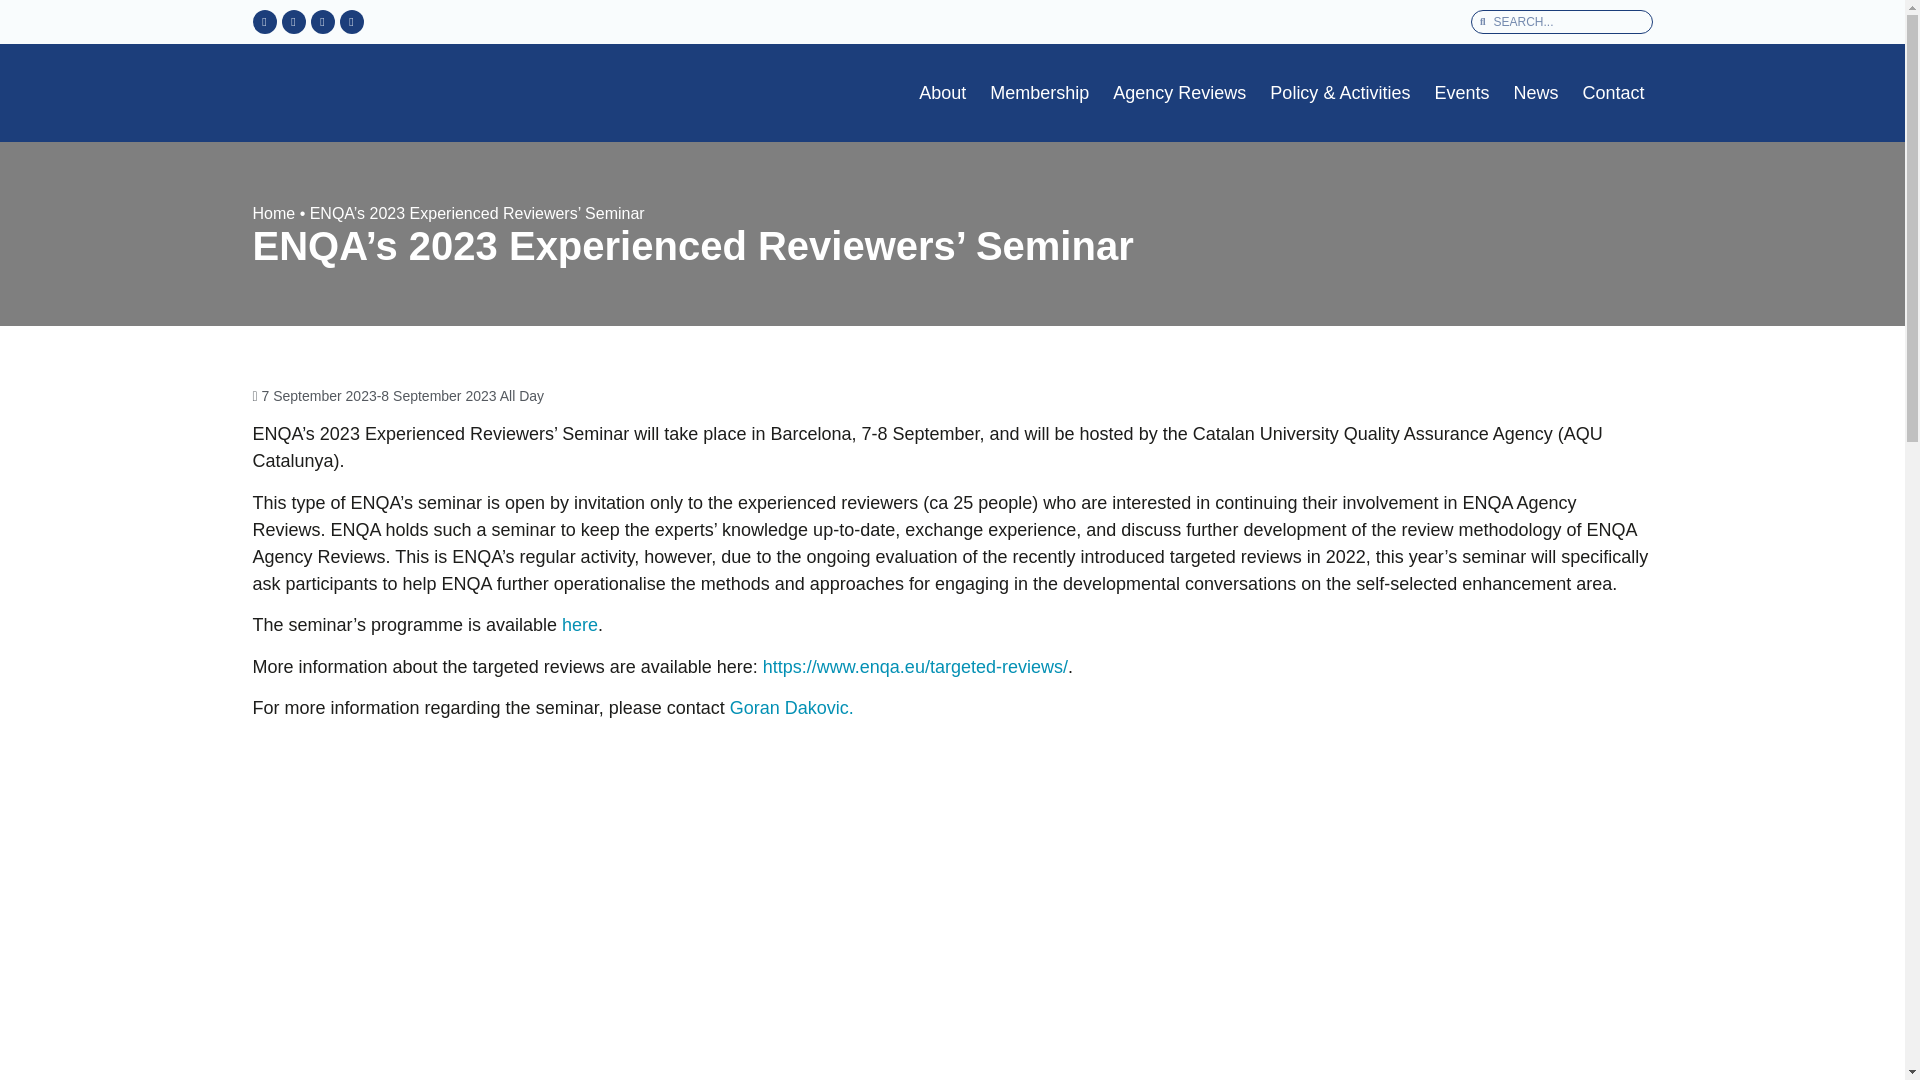 Image resolution: width=1920 pixels, height=1080 pixels. Describe the element at coordinates (1179, 92) in the screenshot. I see `Agency Reviews` at that location.